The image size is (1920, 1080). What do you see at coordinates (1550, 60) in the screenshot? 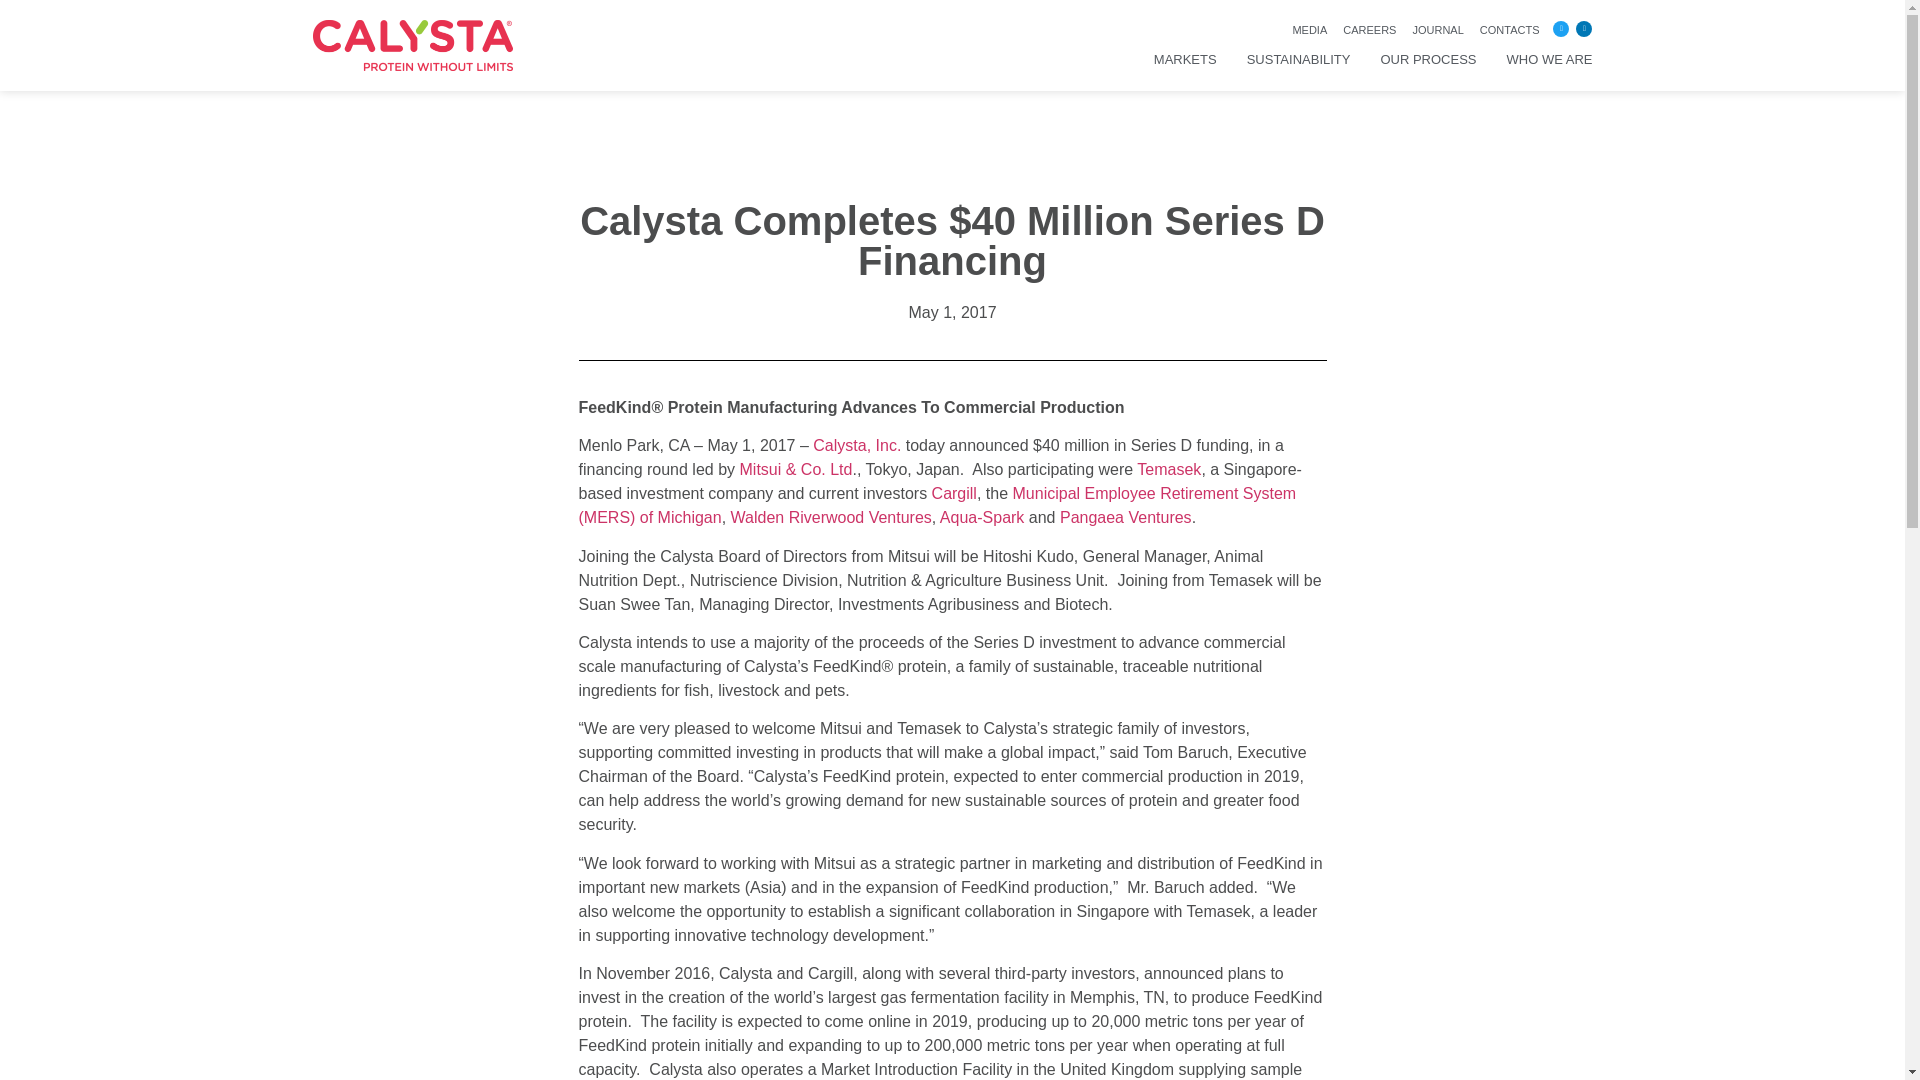
I see `WHO WE ARE` at bounding box center [1550, 60].